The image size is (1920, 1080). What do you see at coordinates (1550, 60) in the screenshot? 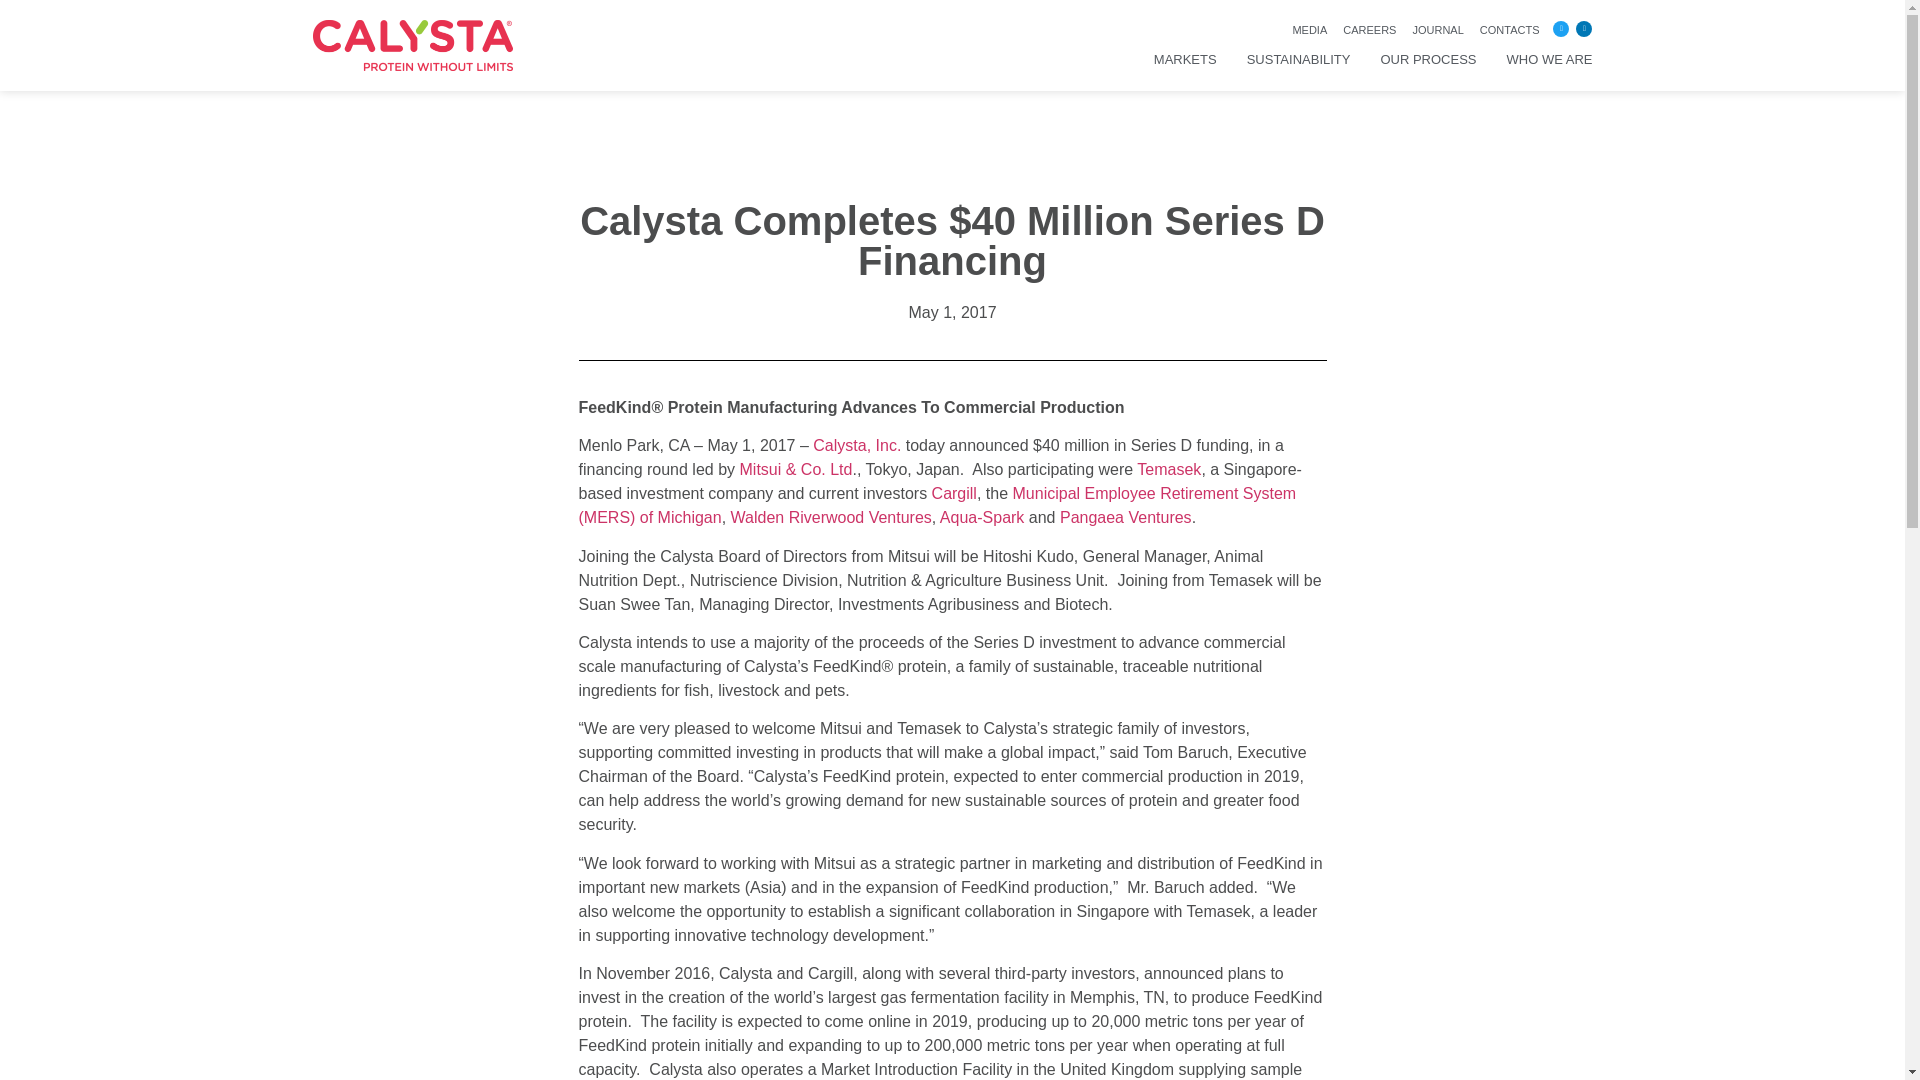
I see `WHO WE ARE` at bounding box center [1550, 60].